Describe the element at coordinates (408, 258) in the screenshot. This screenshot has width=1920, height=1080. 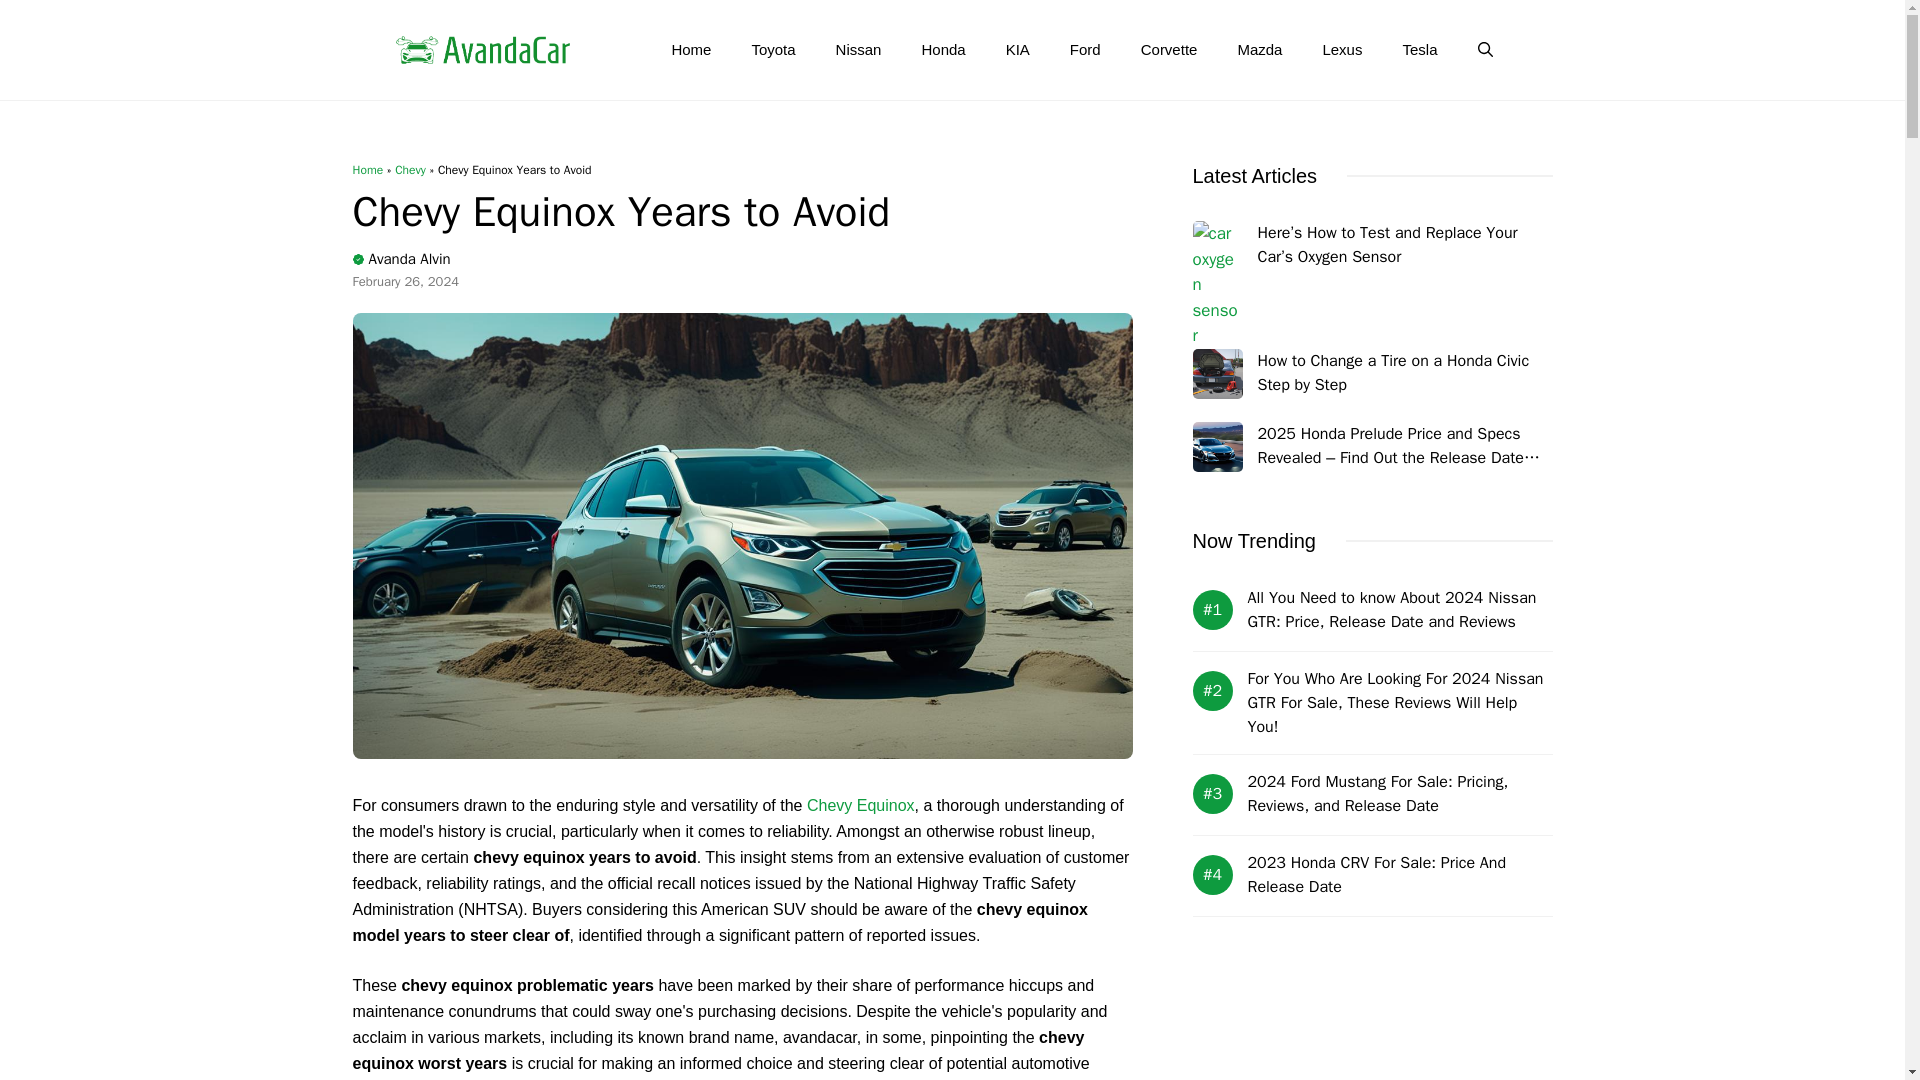
I see `Avanda Alvin` at that location.